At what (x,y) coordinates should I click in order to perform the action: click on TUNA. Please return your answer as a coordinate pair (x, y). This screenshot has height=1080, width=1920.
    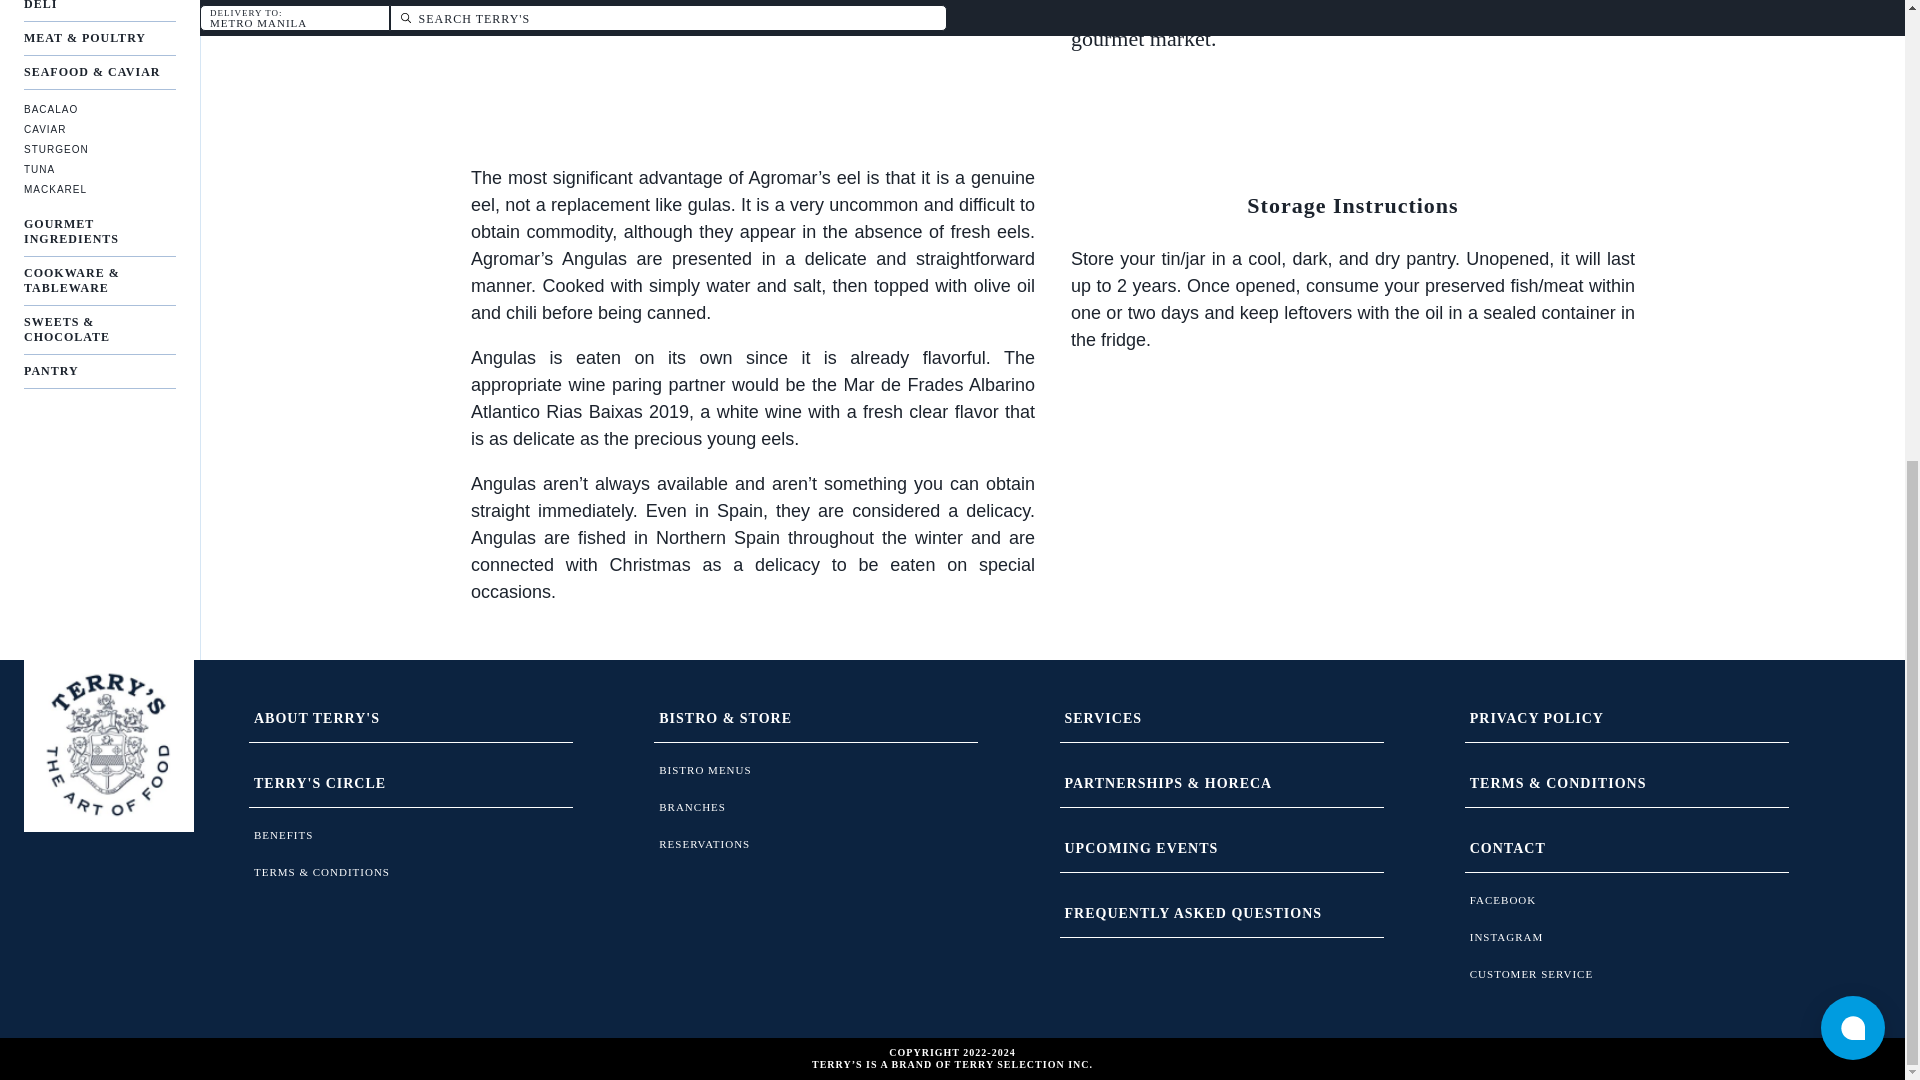
    Looking at the image, I should click on (100, 169).